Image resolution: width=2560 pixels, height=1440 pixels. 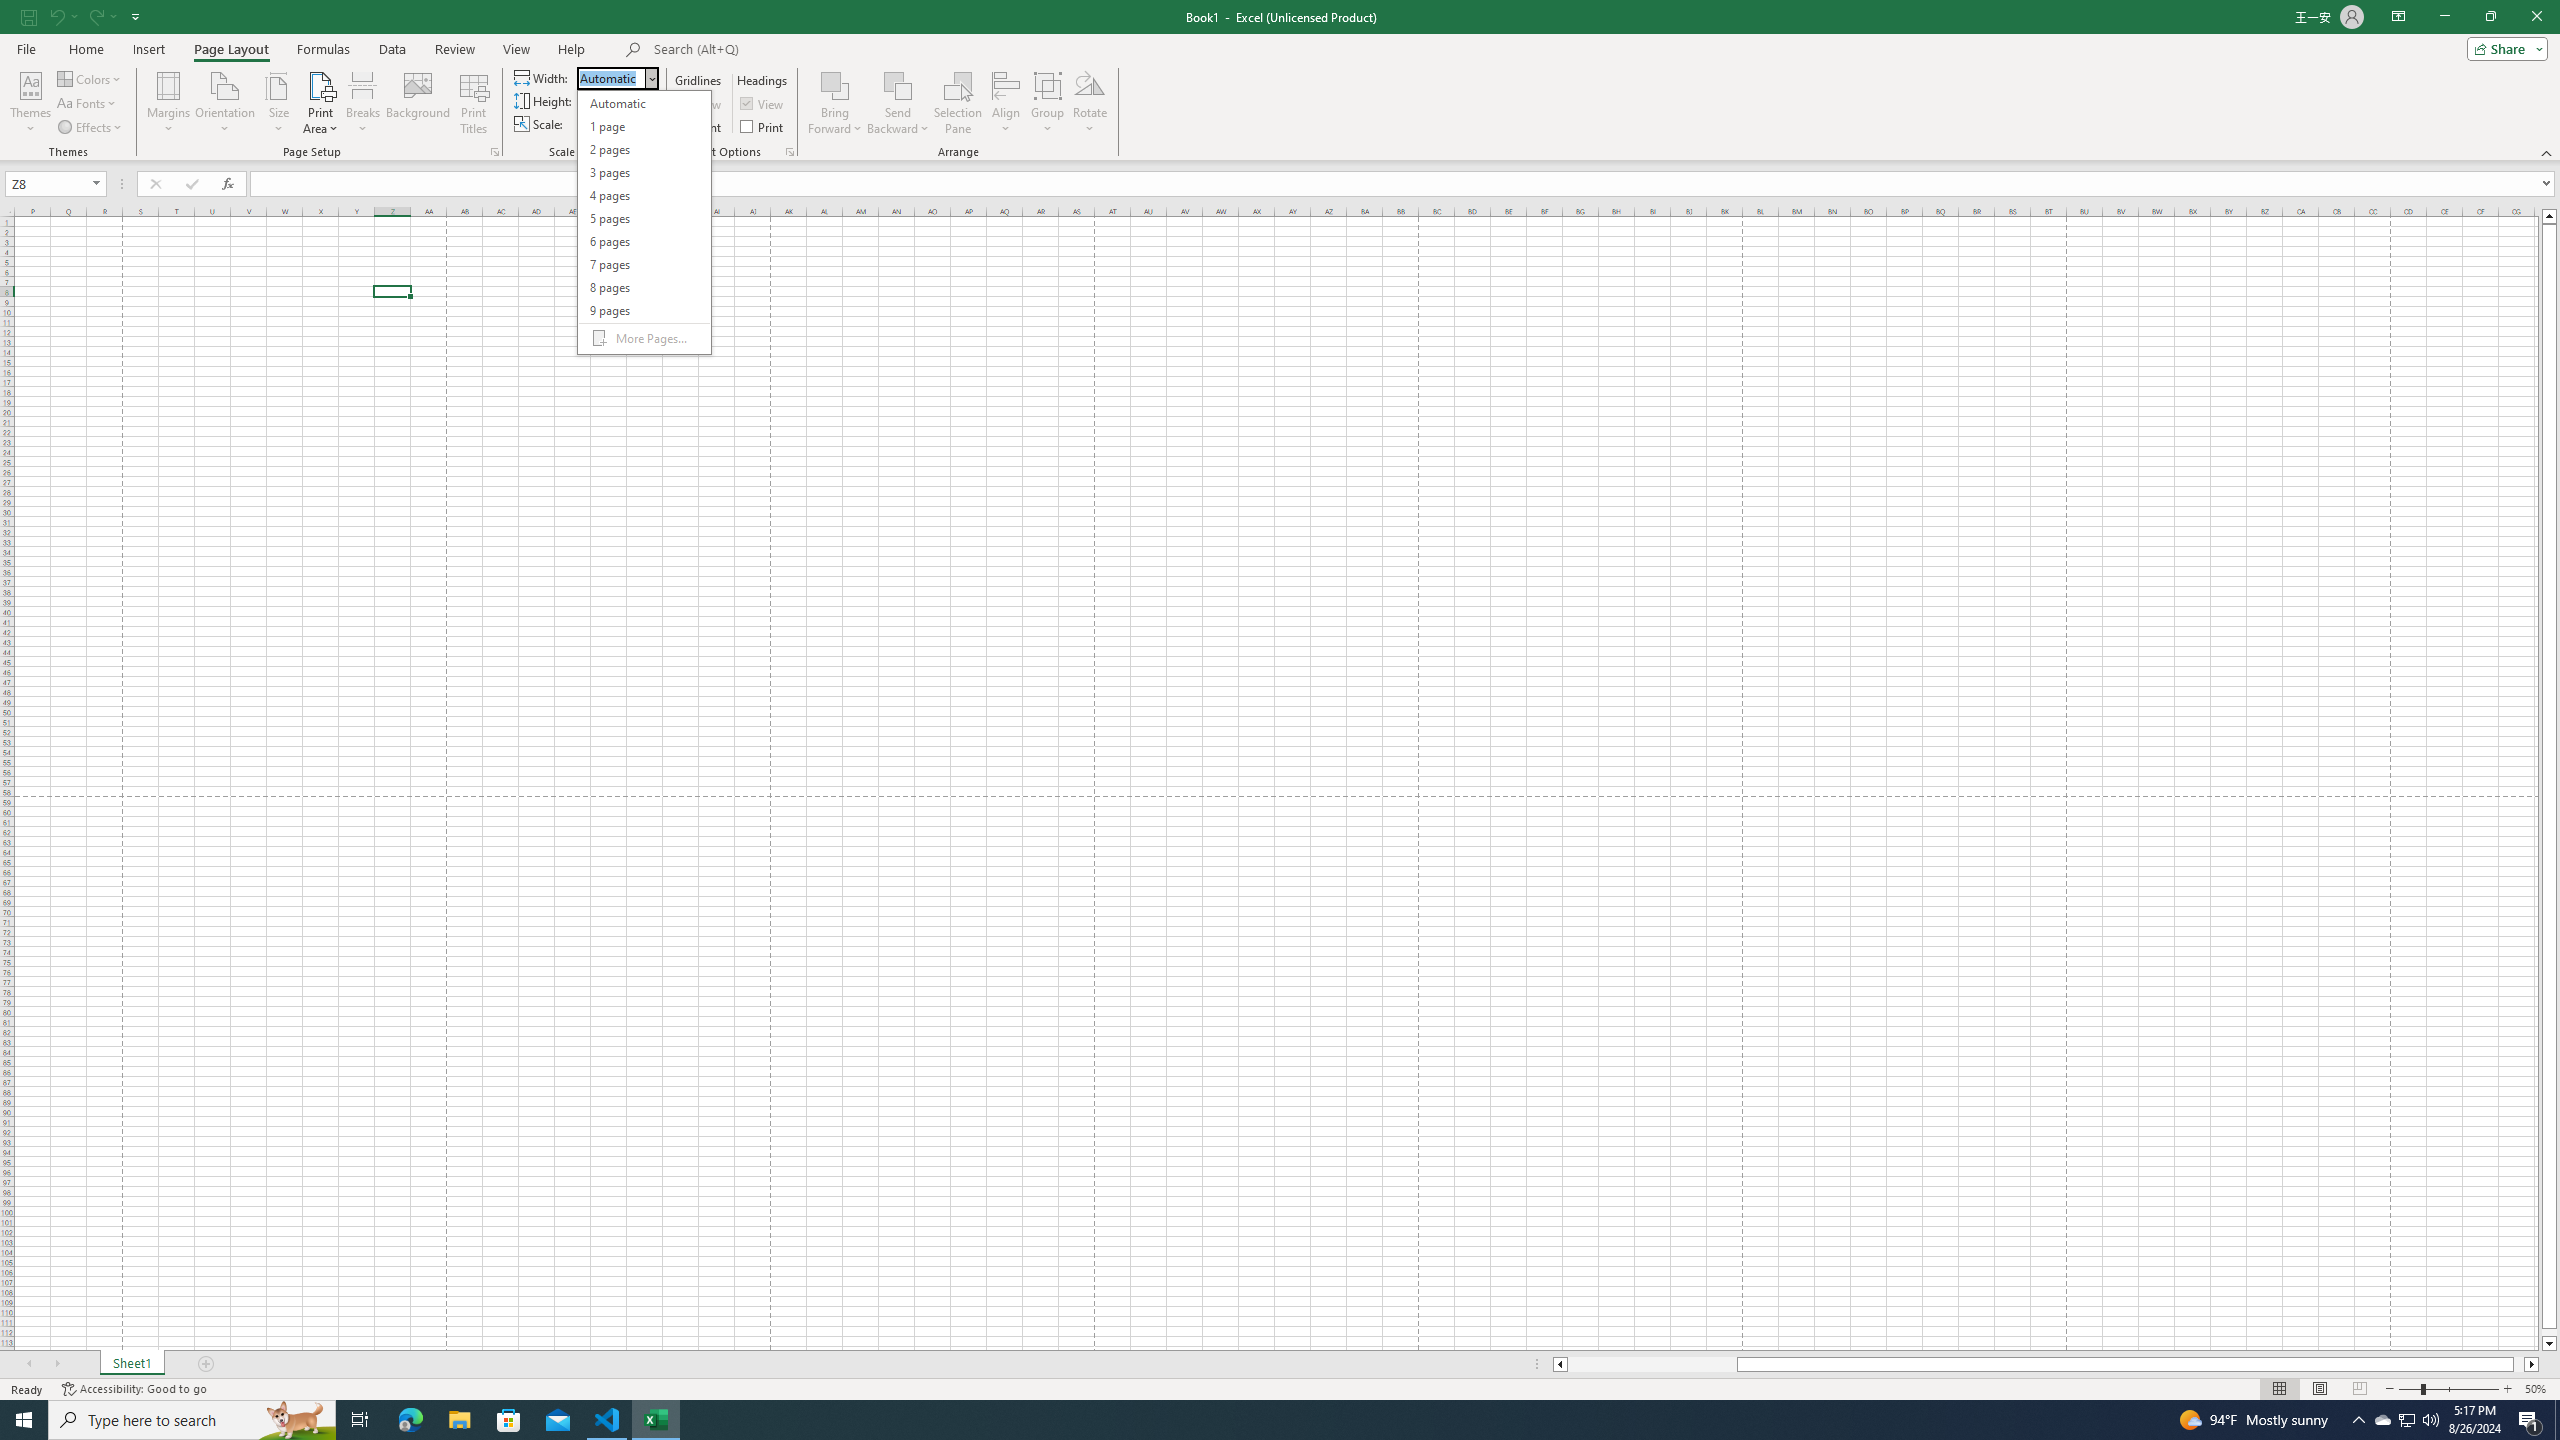 I want to click on Undo, so click(x=56, y=16).